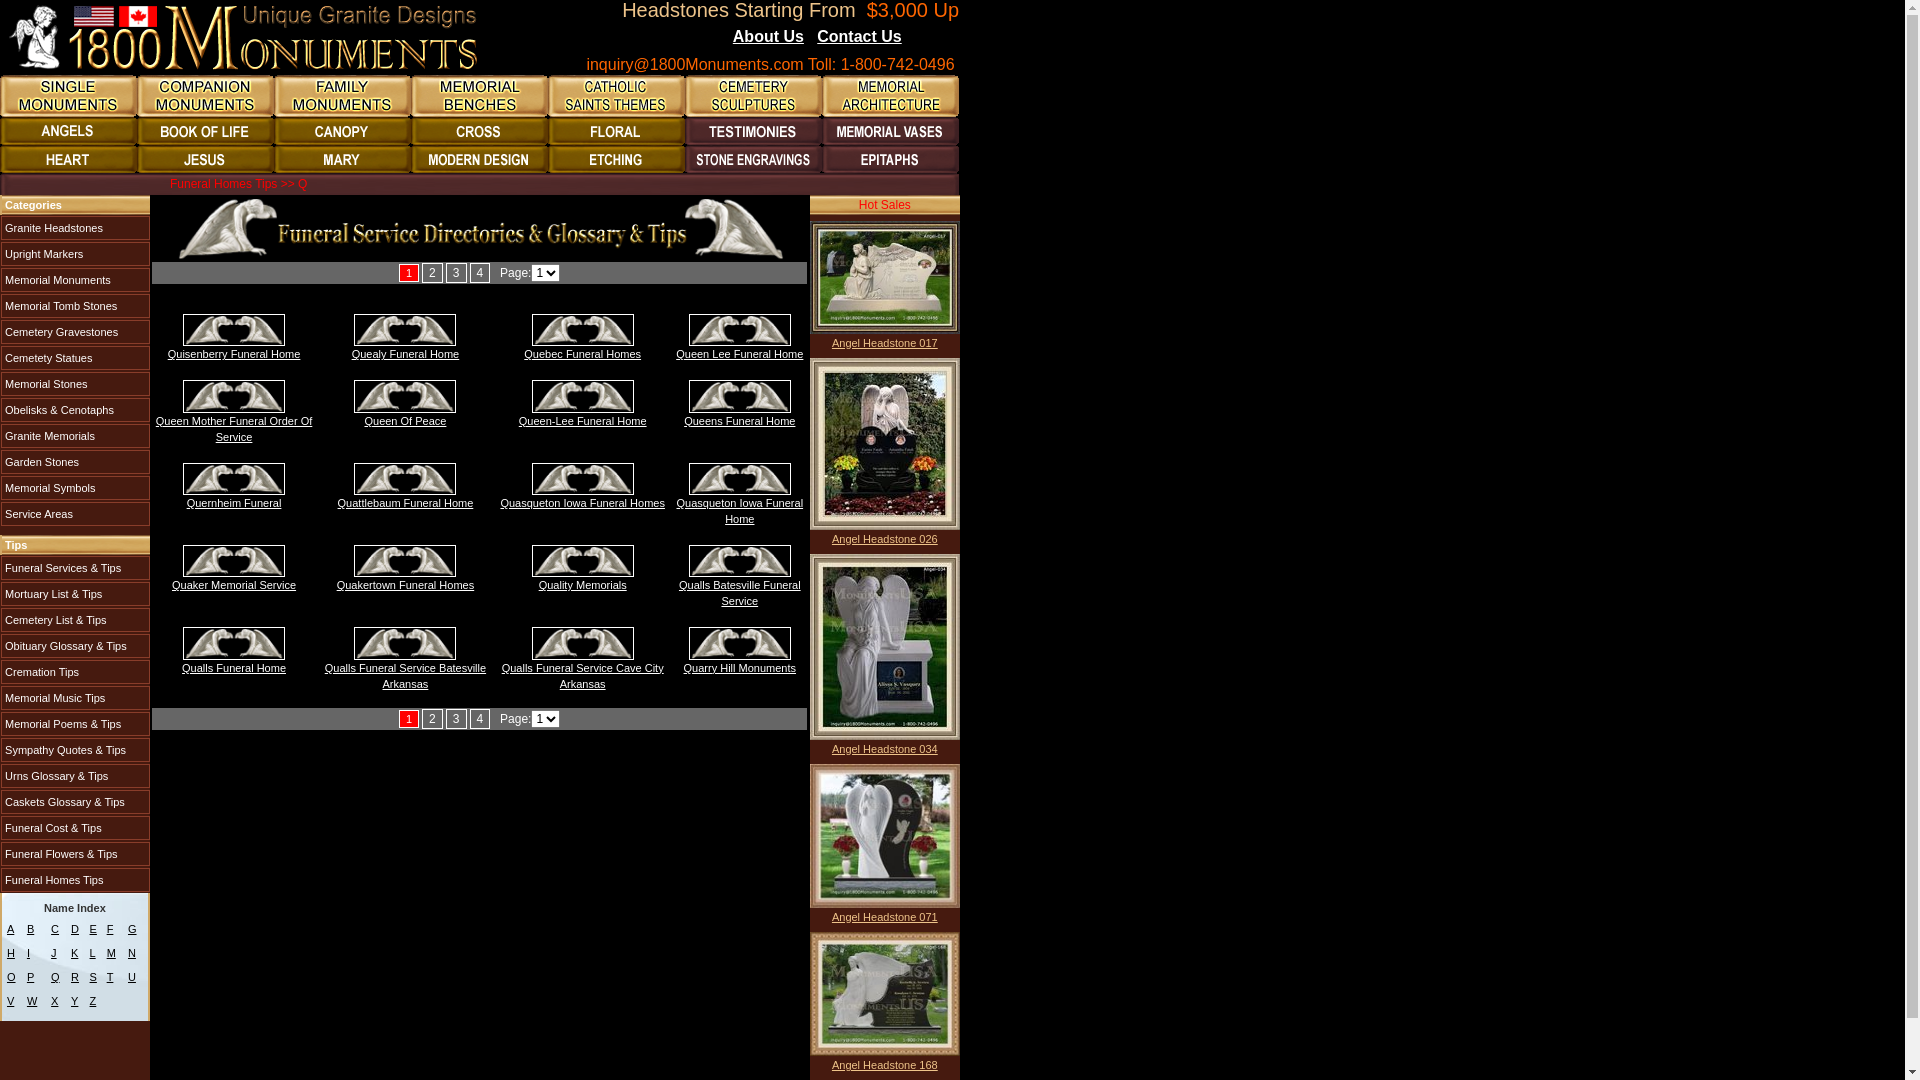 This screenshot has width=1920, height=1080. Describe the element at coordinates (76, 594) in the screenshot. I see ` Mortuary List & Tips` at that location.